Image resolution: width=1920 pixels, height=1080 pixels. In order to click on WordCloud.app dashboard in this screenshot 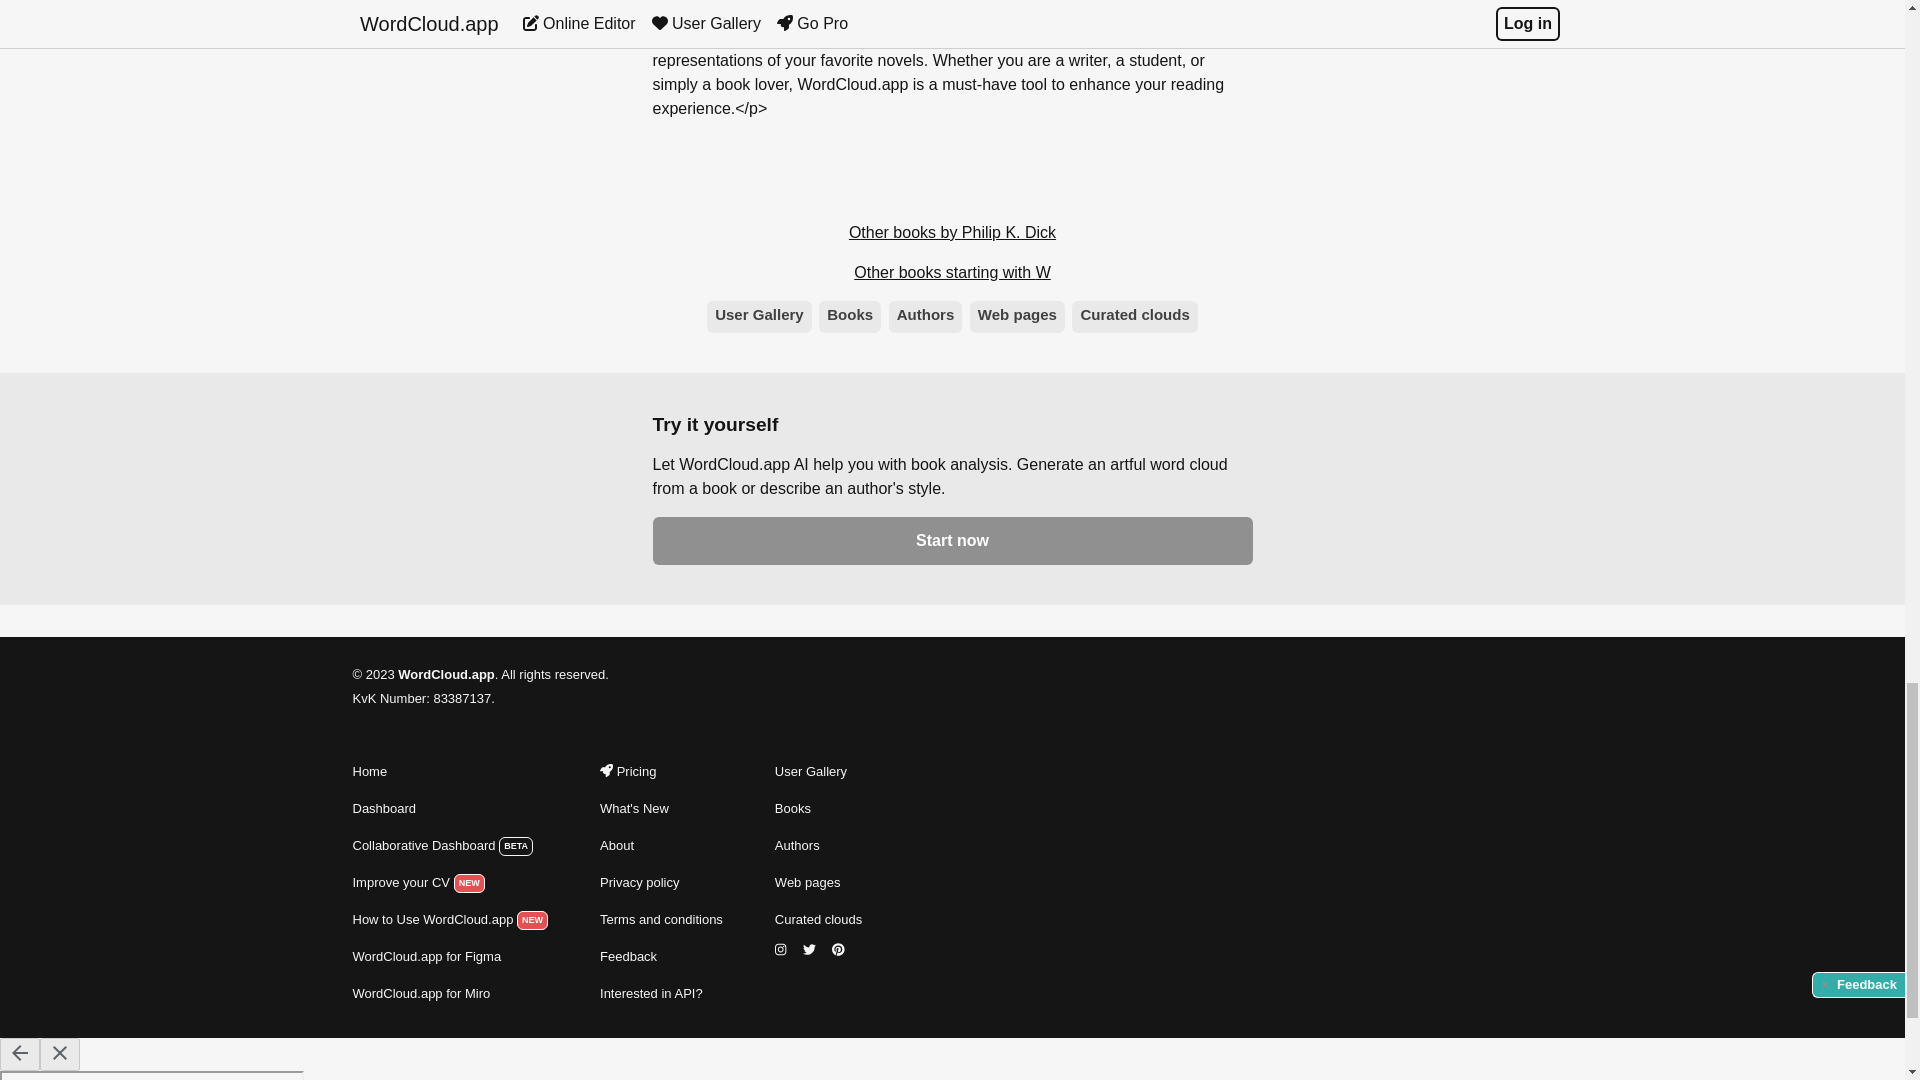, I will do `click(449, 808)`.